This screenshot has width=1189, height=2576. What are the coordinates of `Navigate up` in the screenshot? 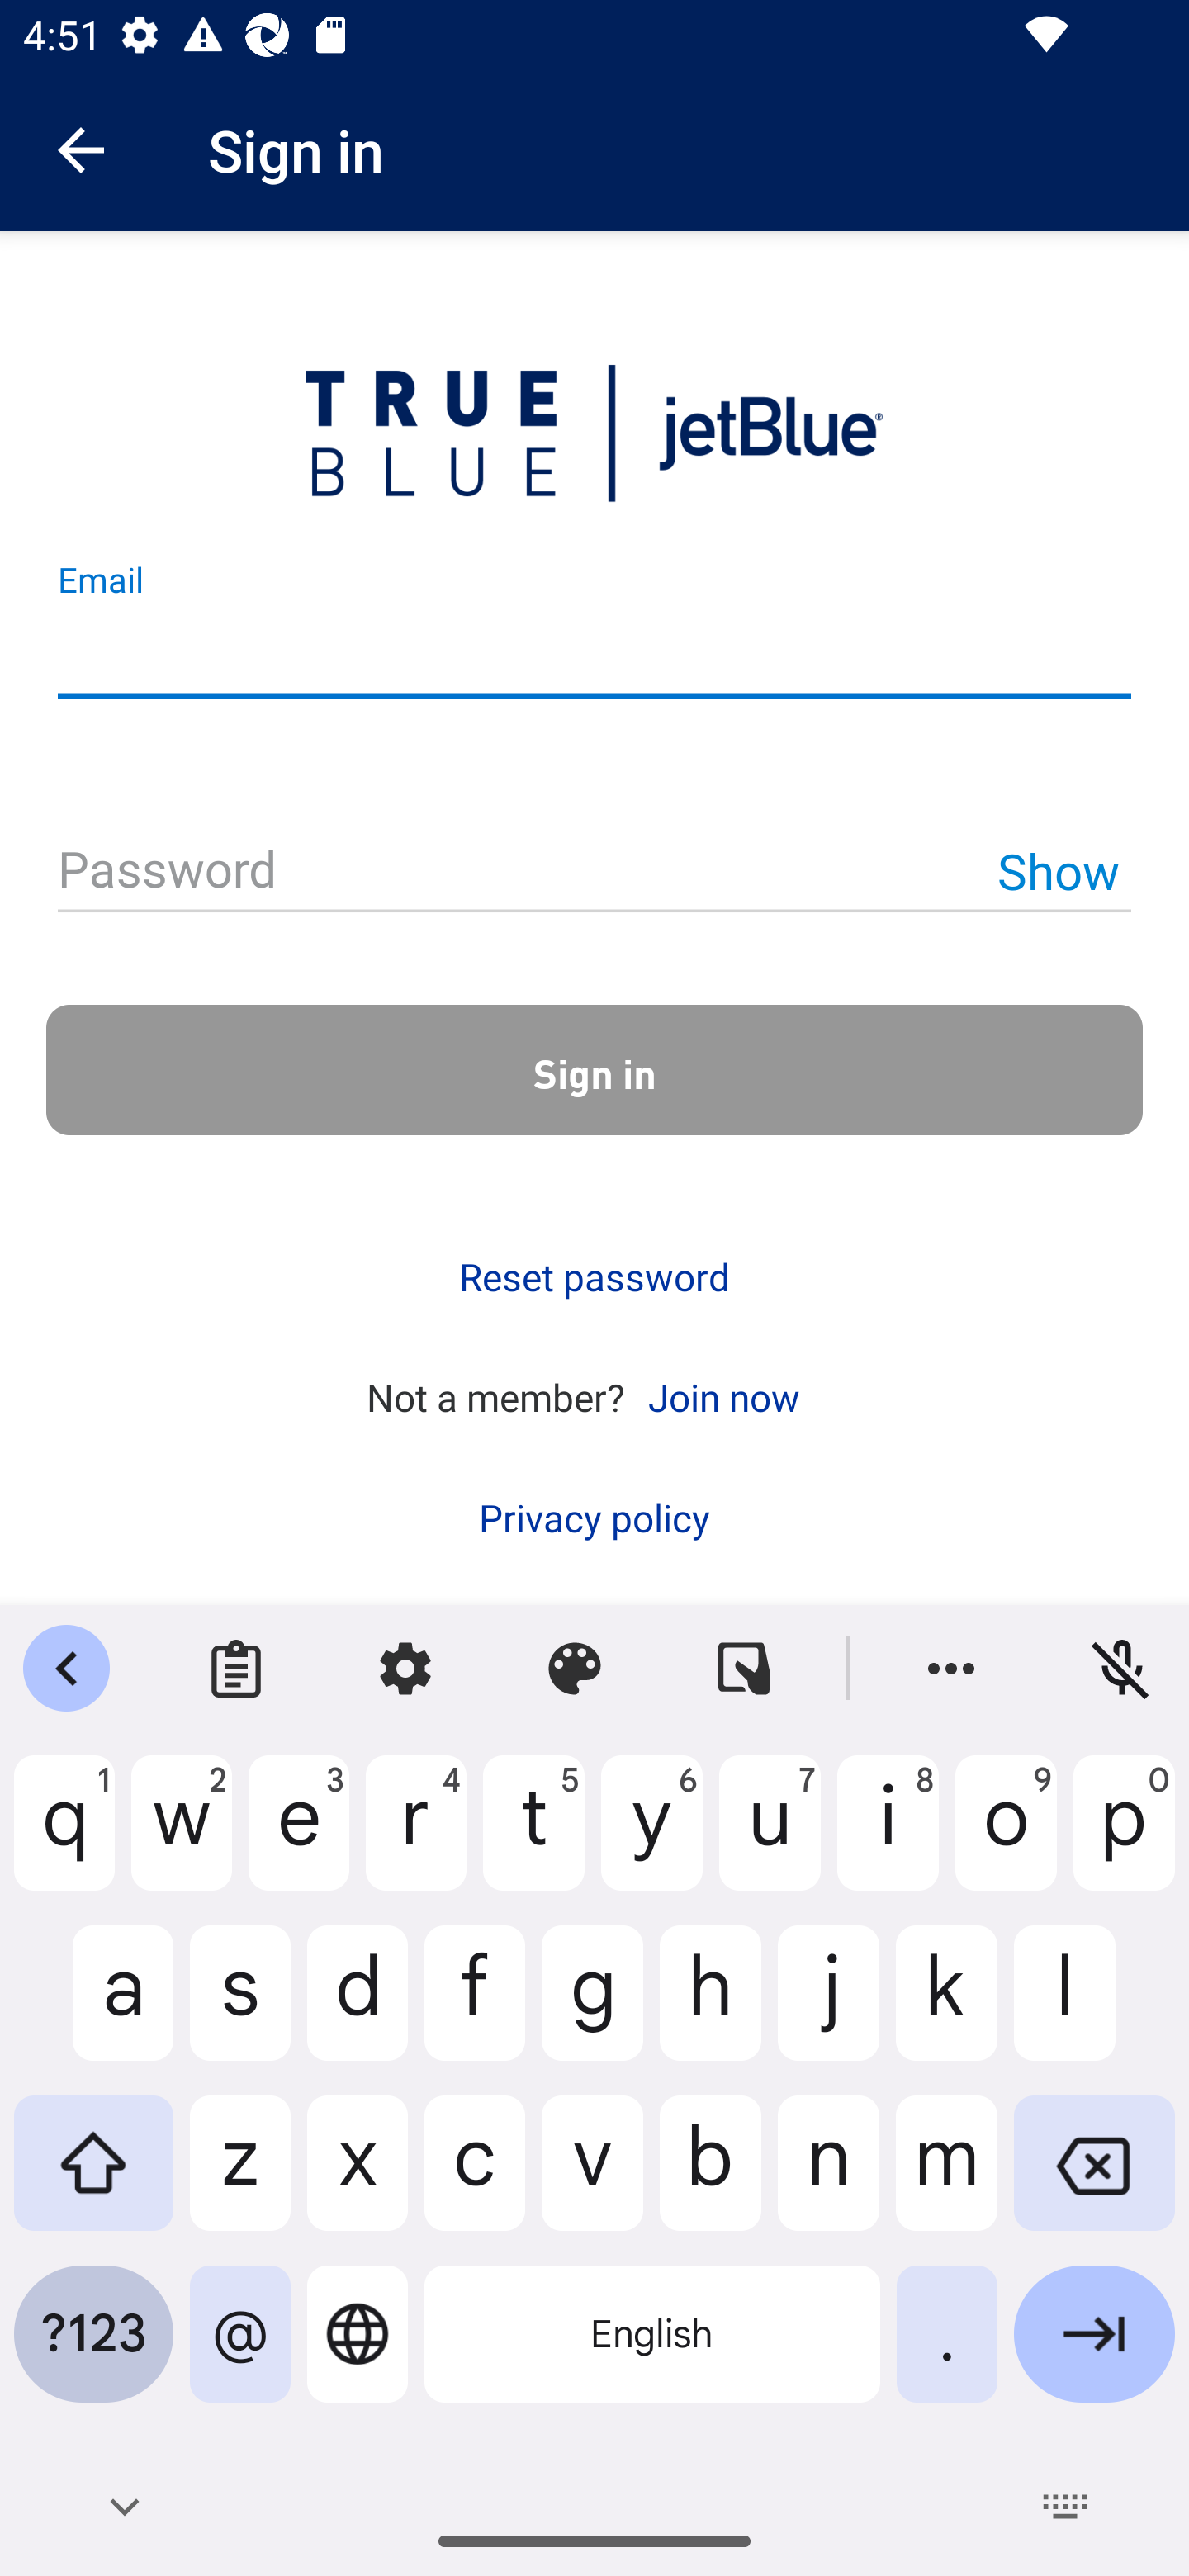 It's located at (81, 150).